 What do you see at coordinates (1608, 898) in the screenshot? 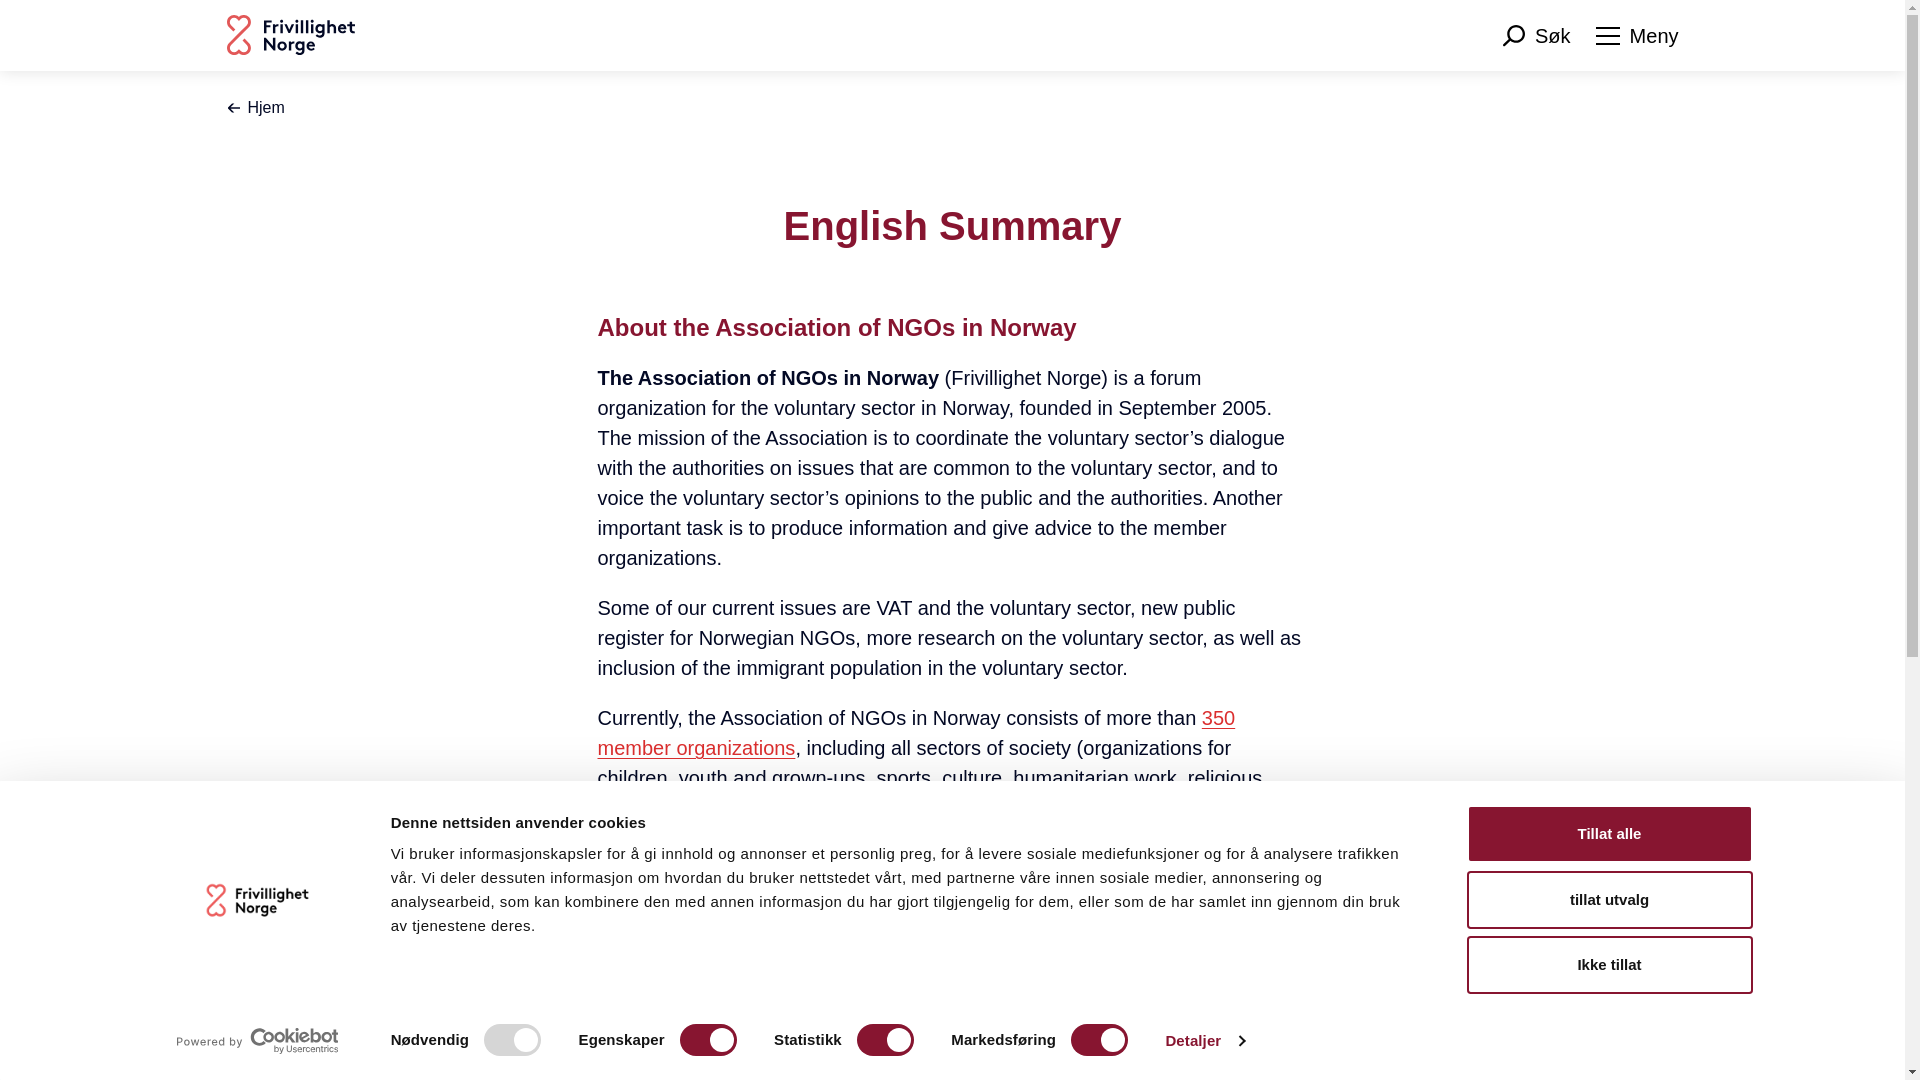
I see `tillat utvalg` at bounding box center [1608, 898].